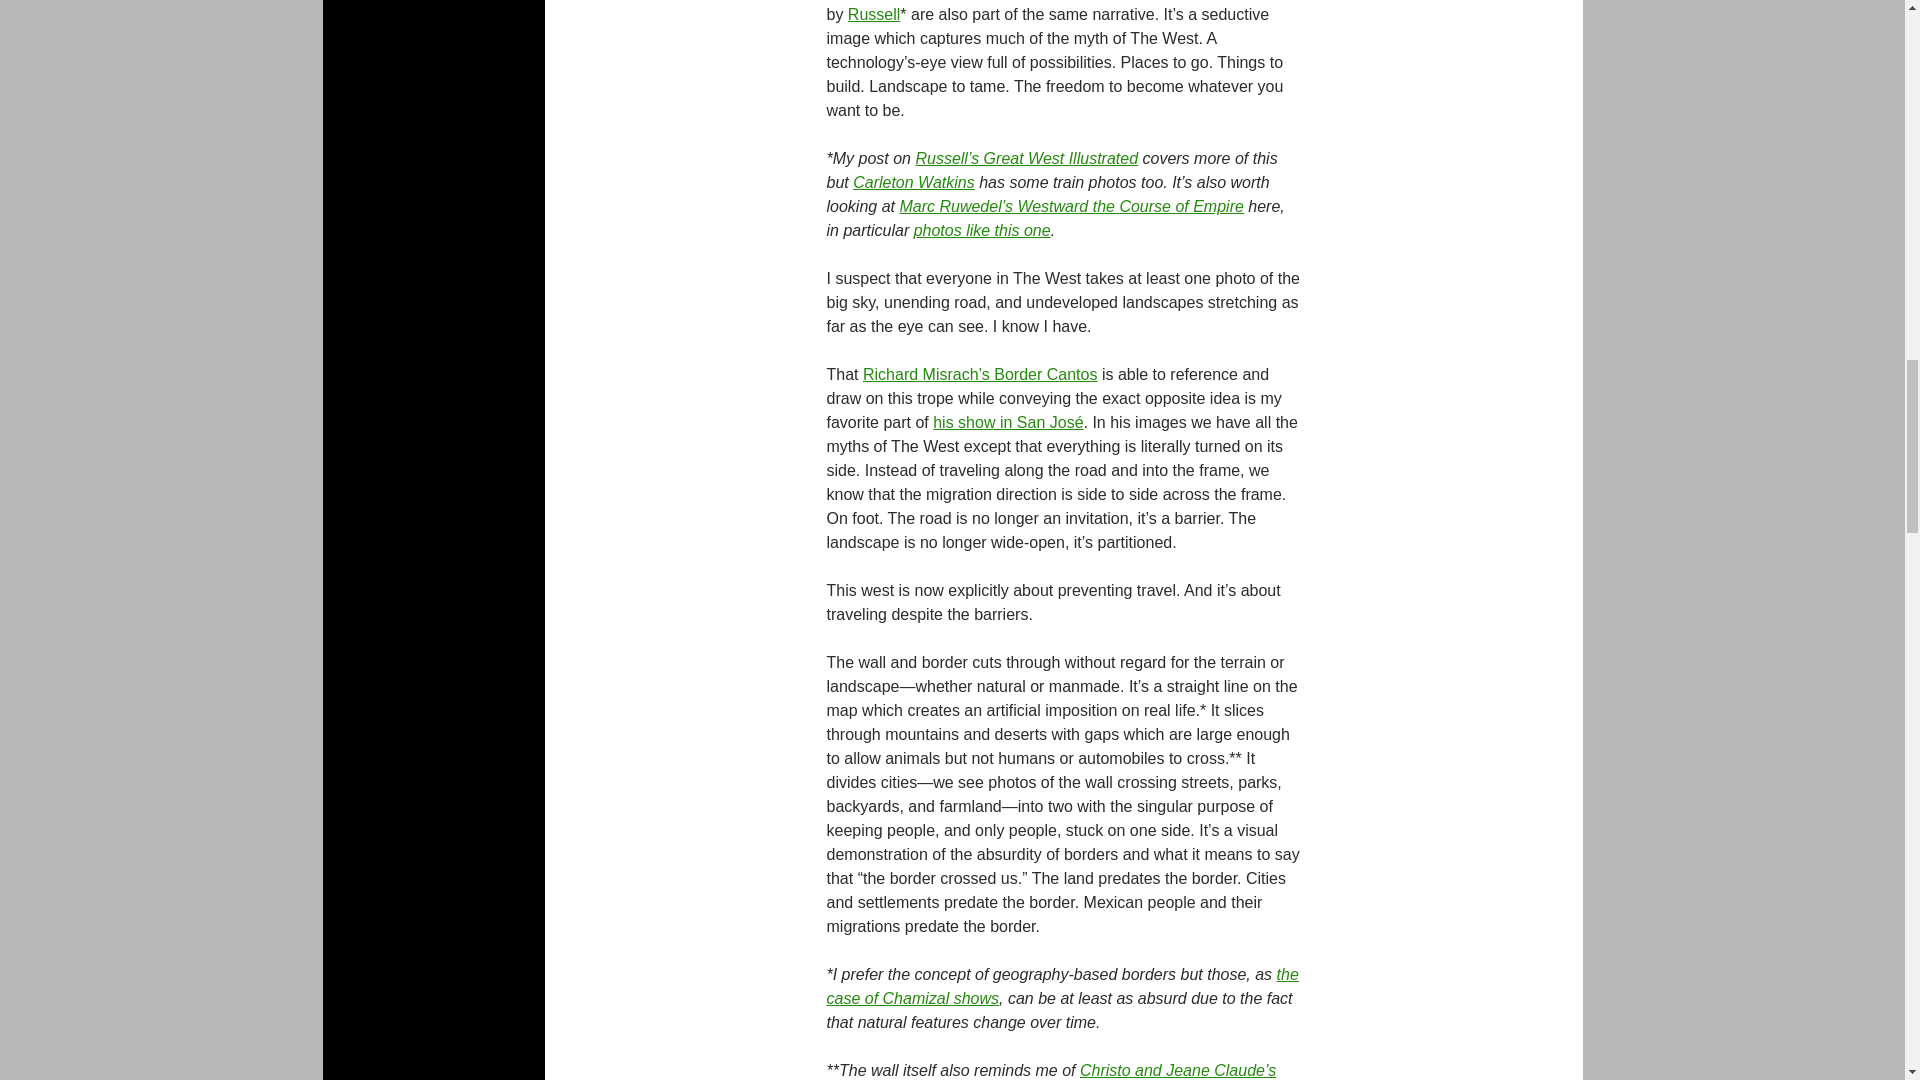 This screenshot has width=1920, height=1080. I want to click on Russell, so click(874, 14).